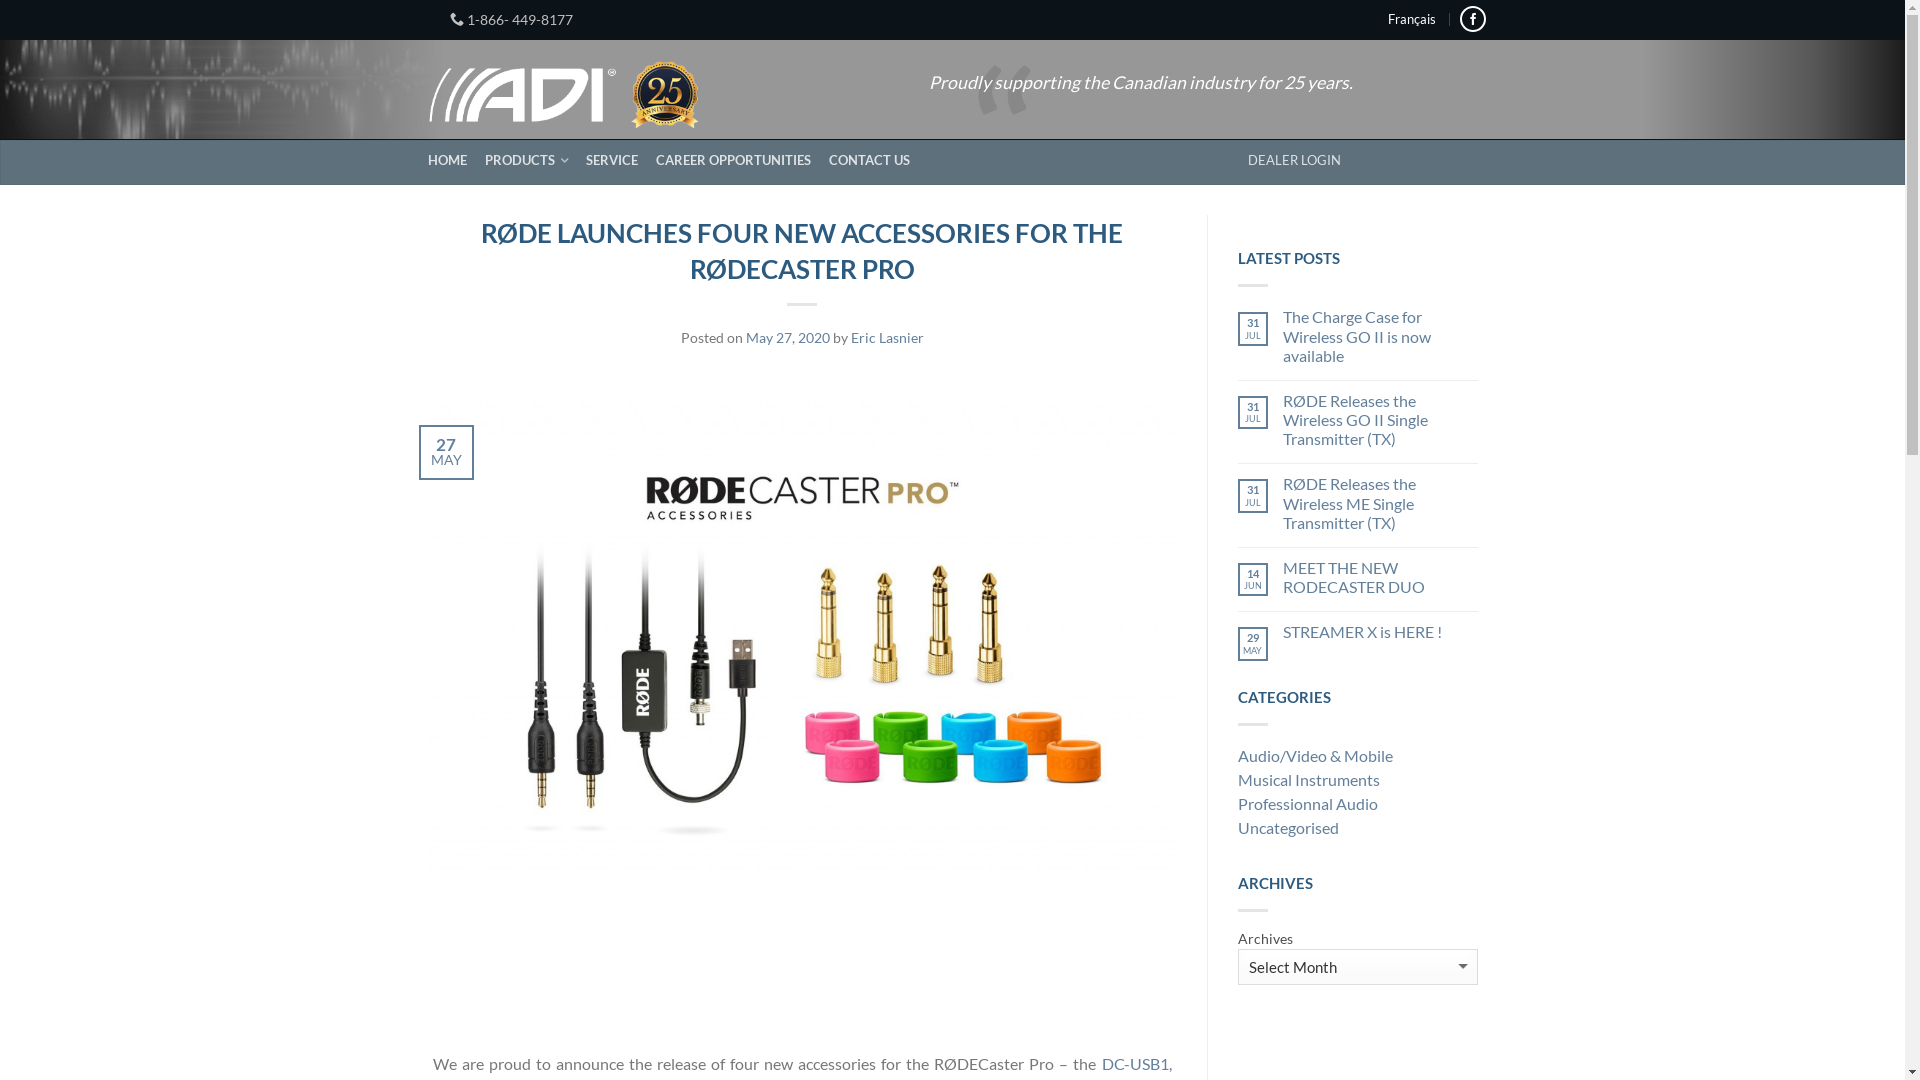  I want to click on DEALER LOGIN, so click(1294, 160).